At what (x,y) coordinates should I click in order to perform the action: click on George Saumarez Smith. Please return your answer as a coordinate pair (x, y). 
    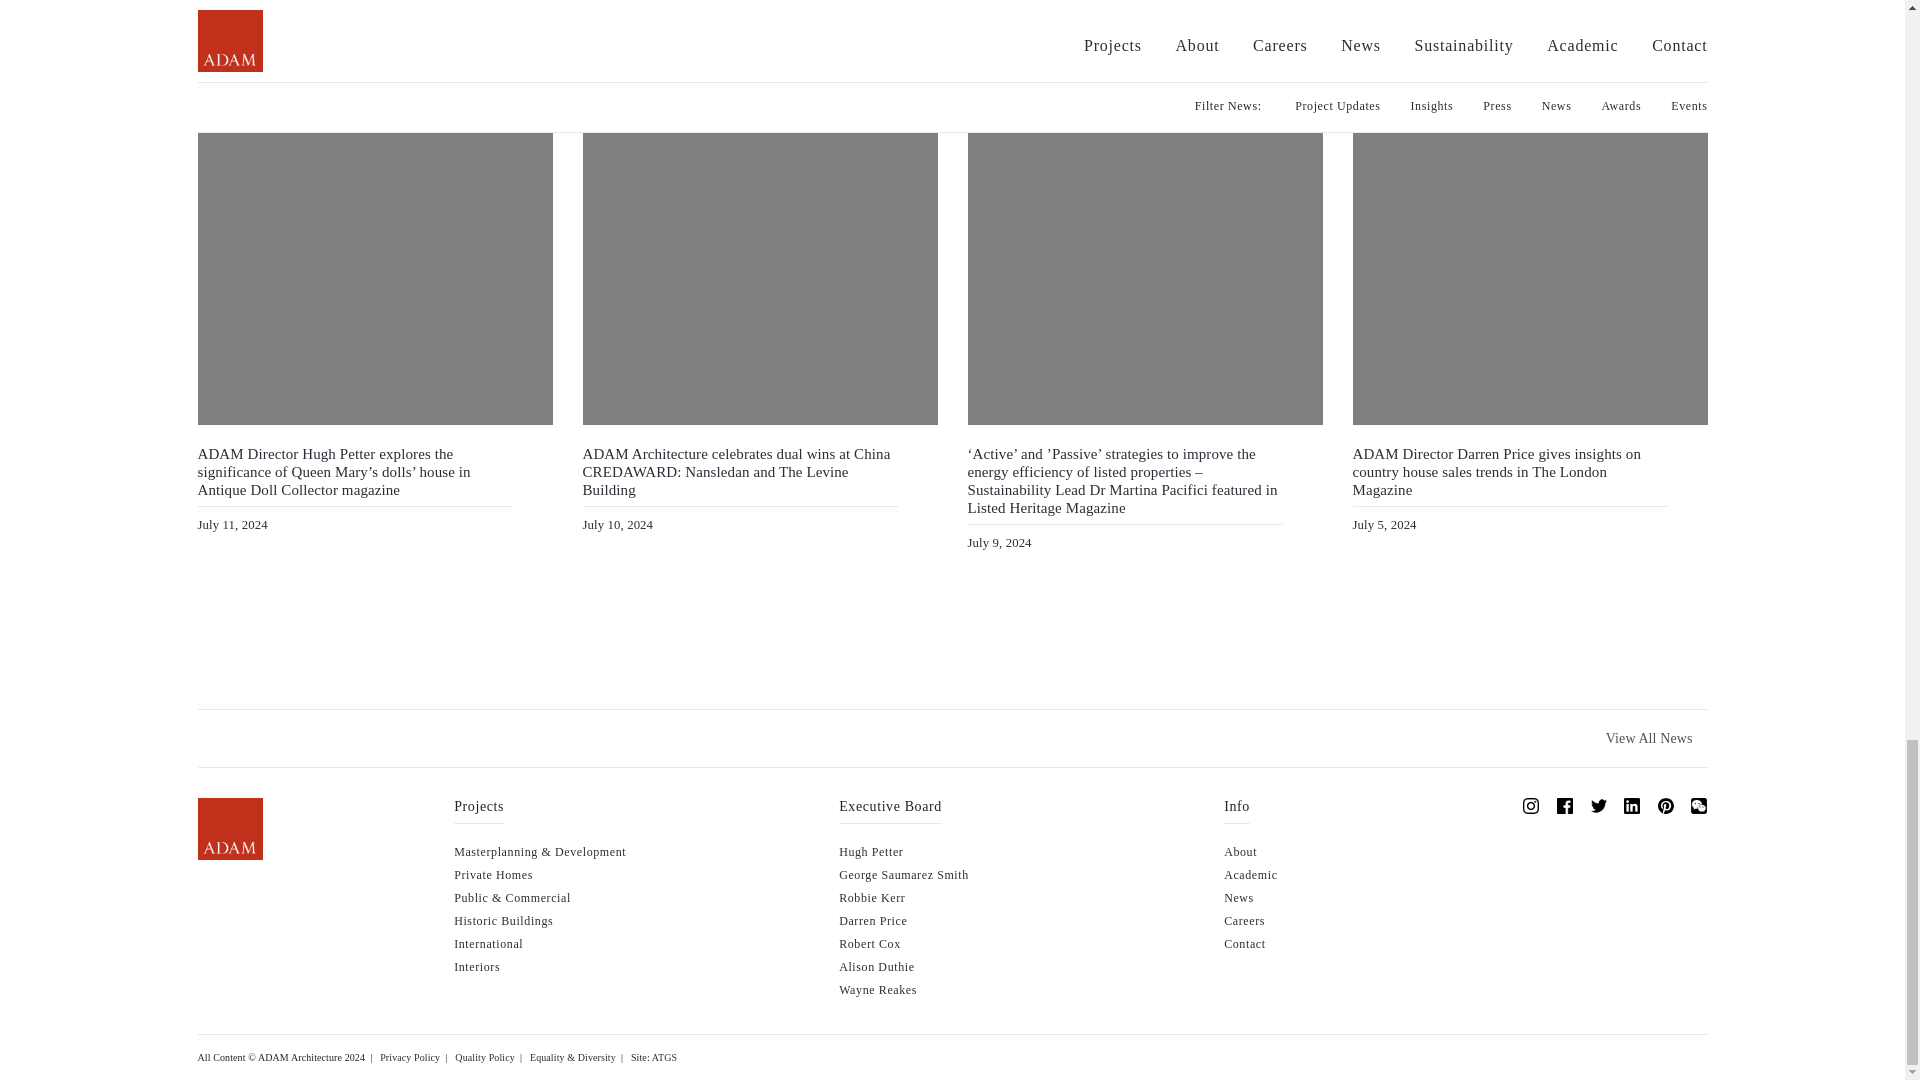
    Looking at the image, I should click on (904, 875).